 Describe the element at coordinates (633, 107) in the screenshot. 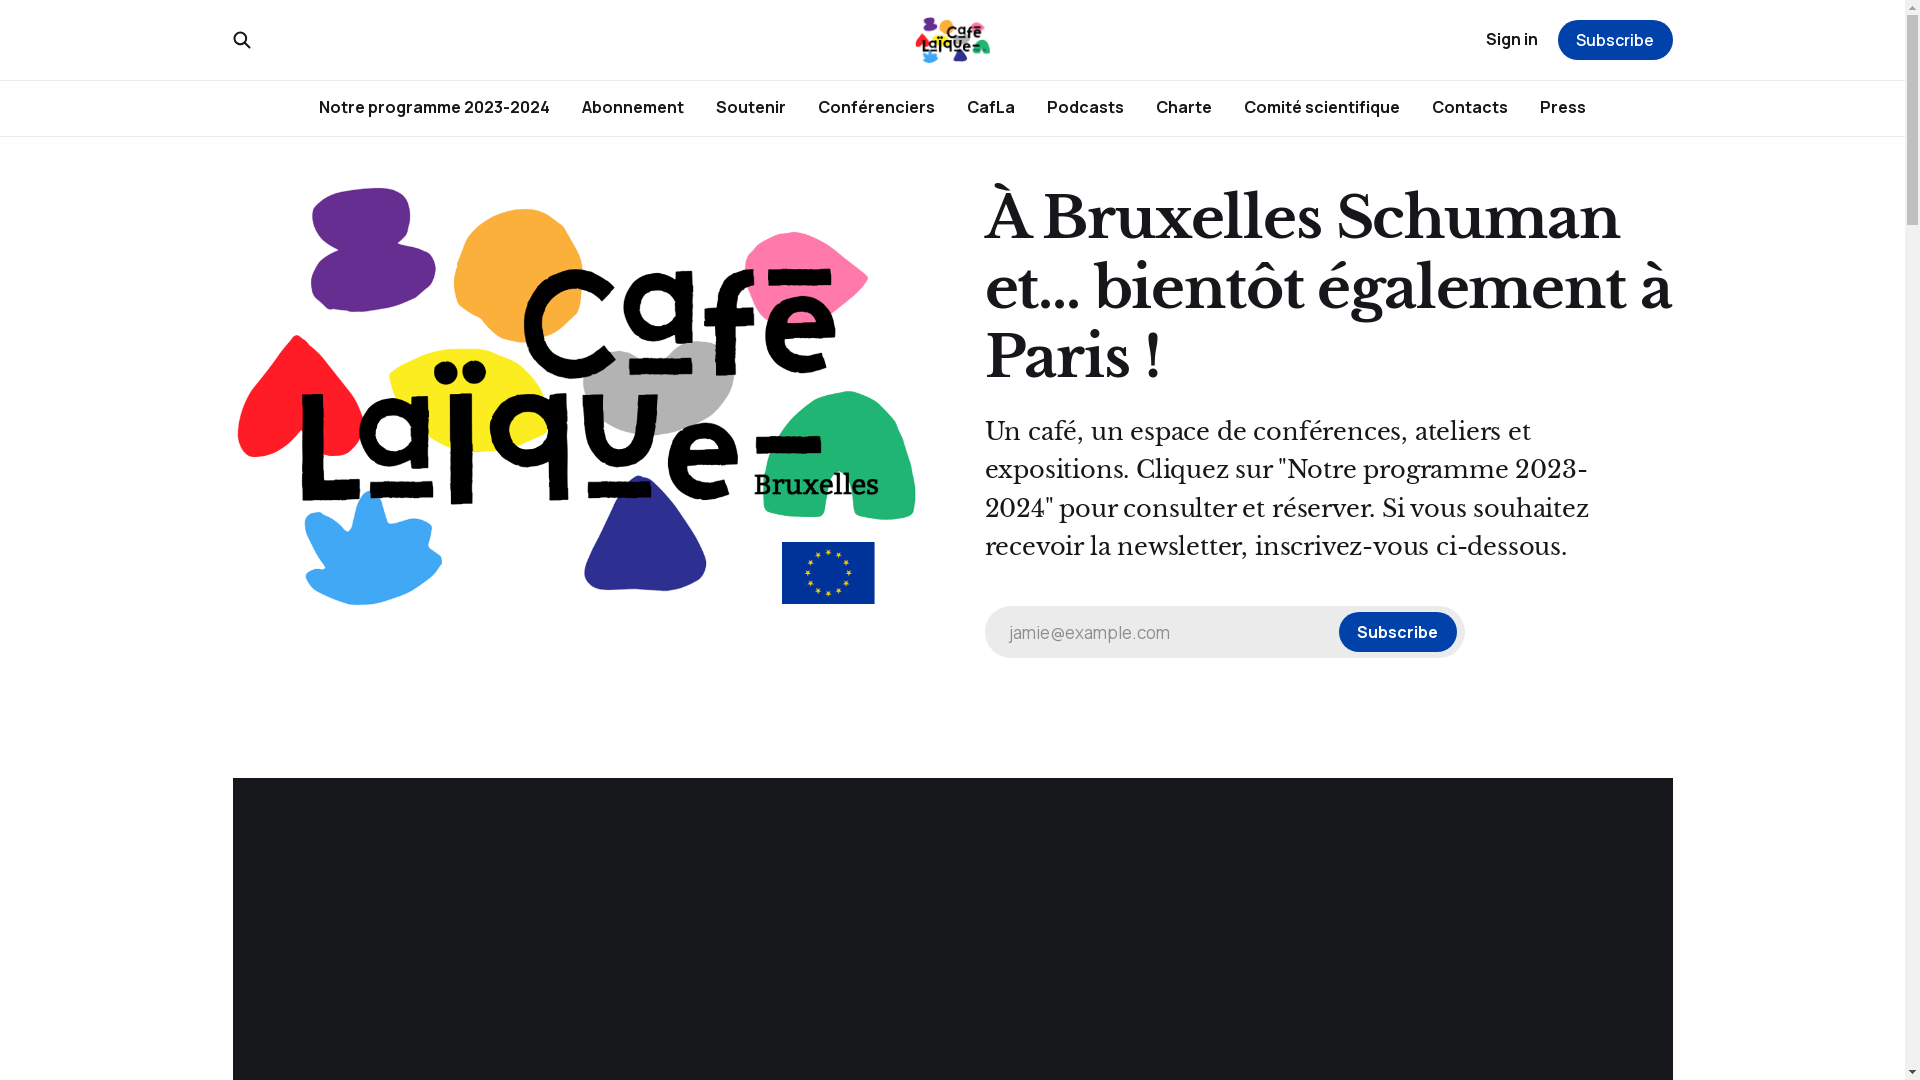

I see `Abonnement` at that location.